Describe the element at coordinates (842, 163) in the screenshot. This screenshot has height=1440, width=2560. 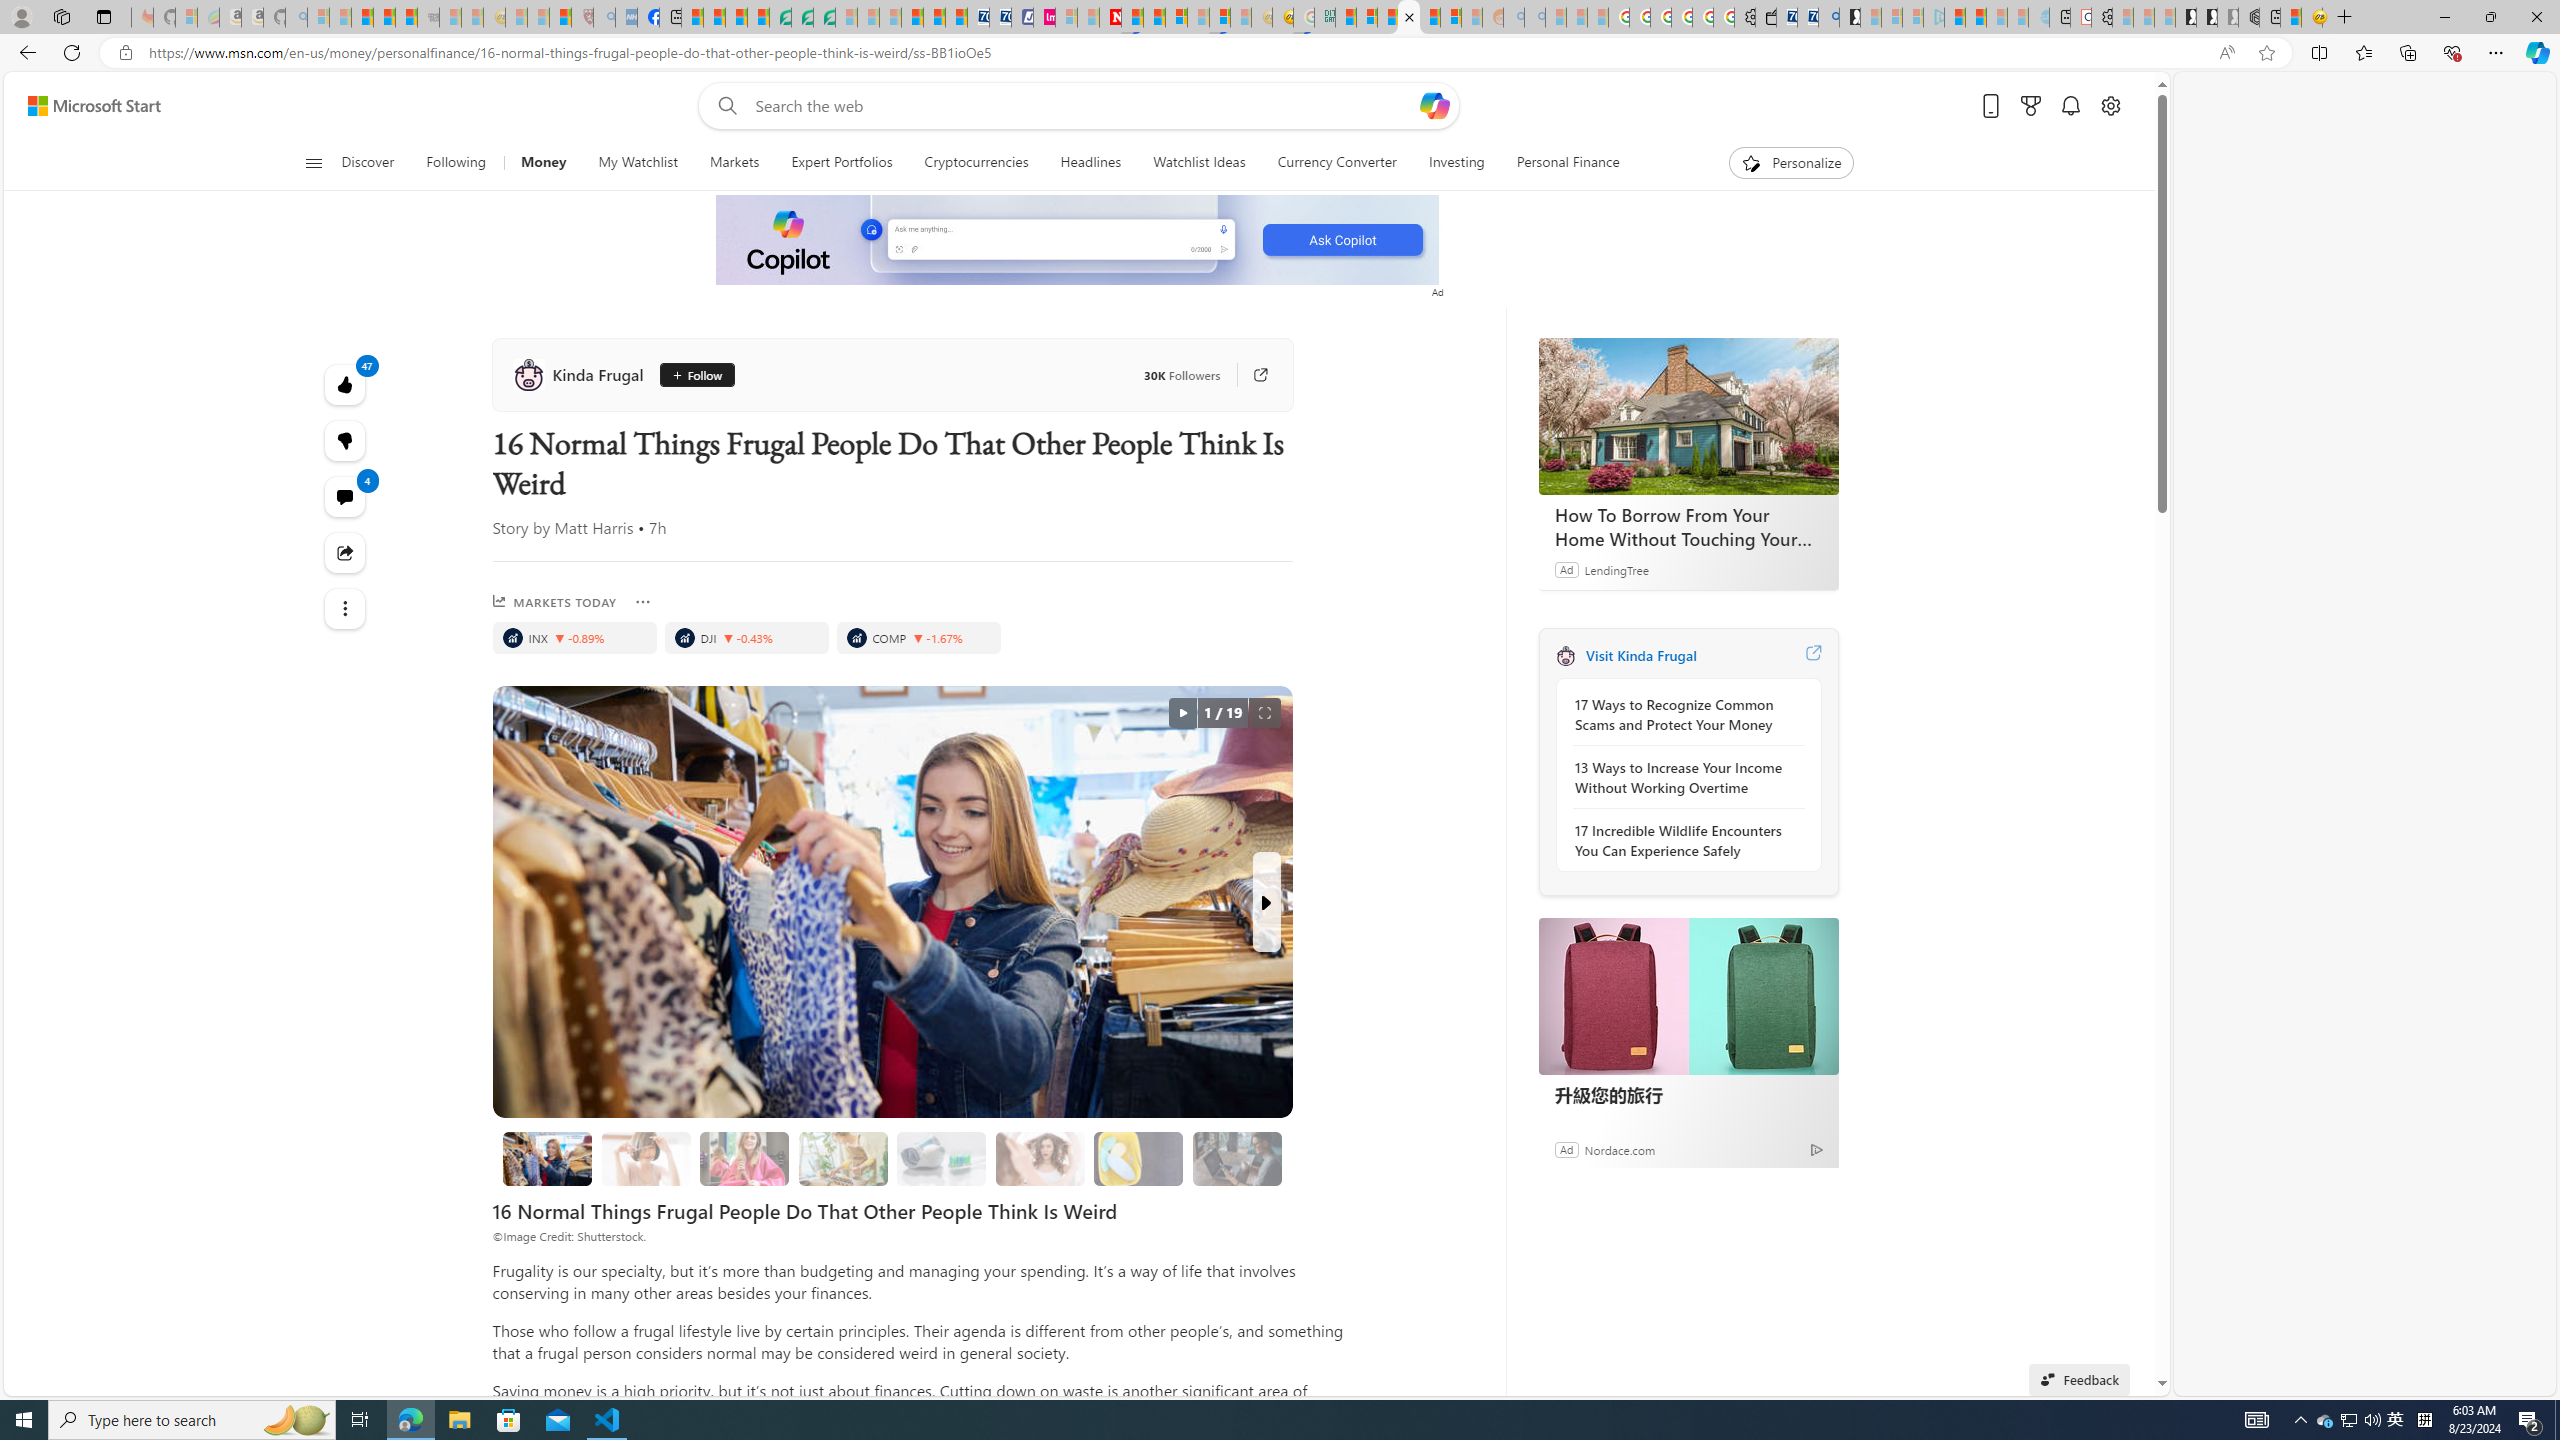
I see `Expert Portfolios` at that location.